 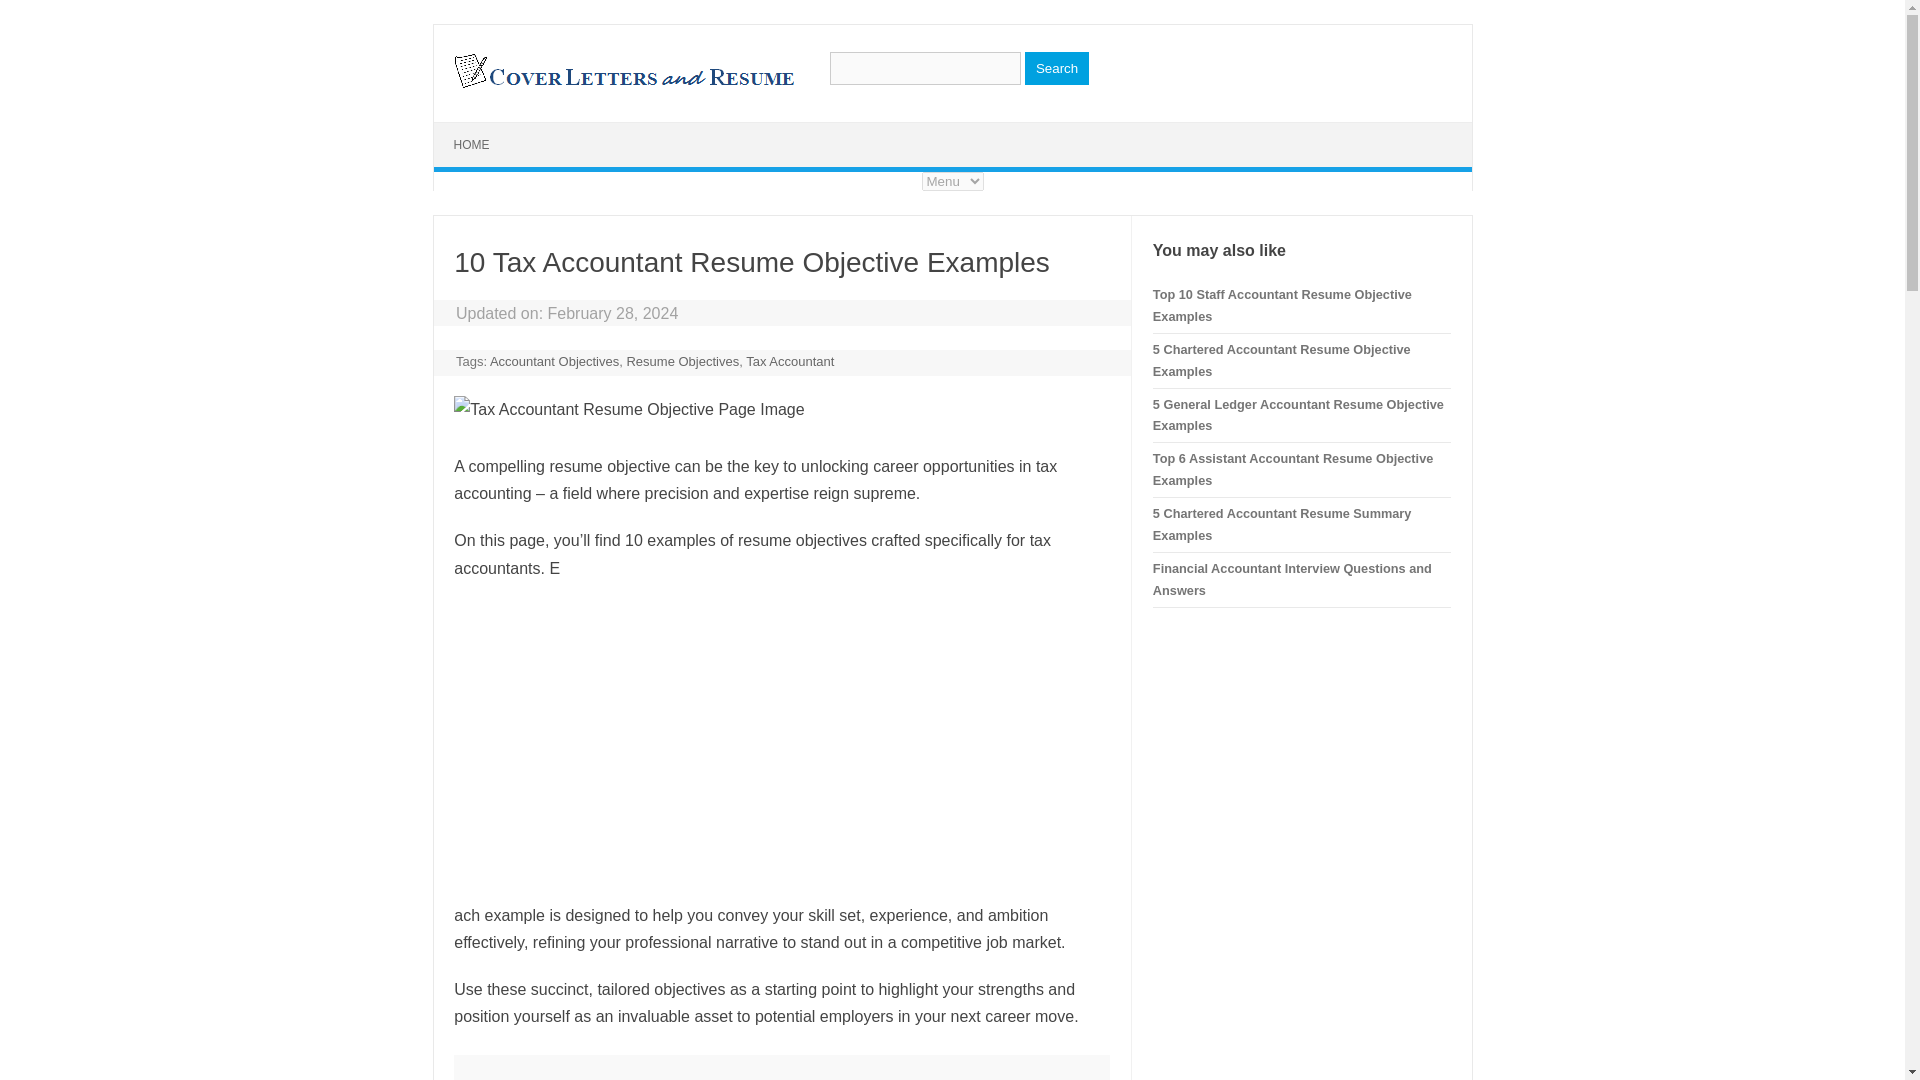 I want to click on Top 6 Assistant Accountant Resume Objective Examples, so click(x=1292, y=470).